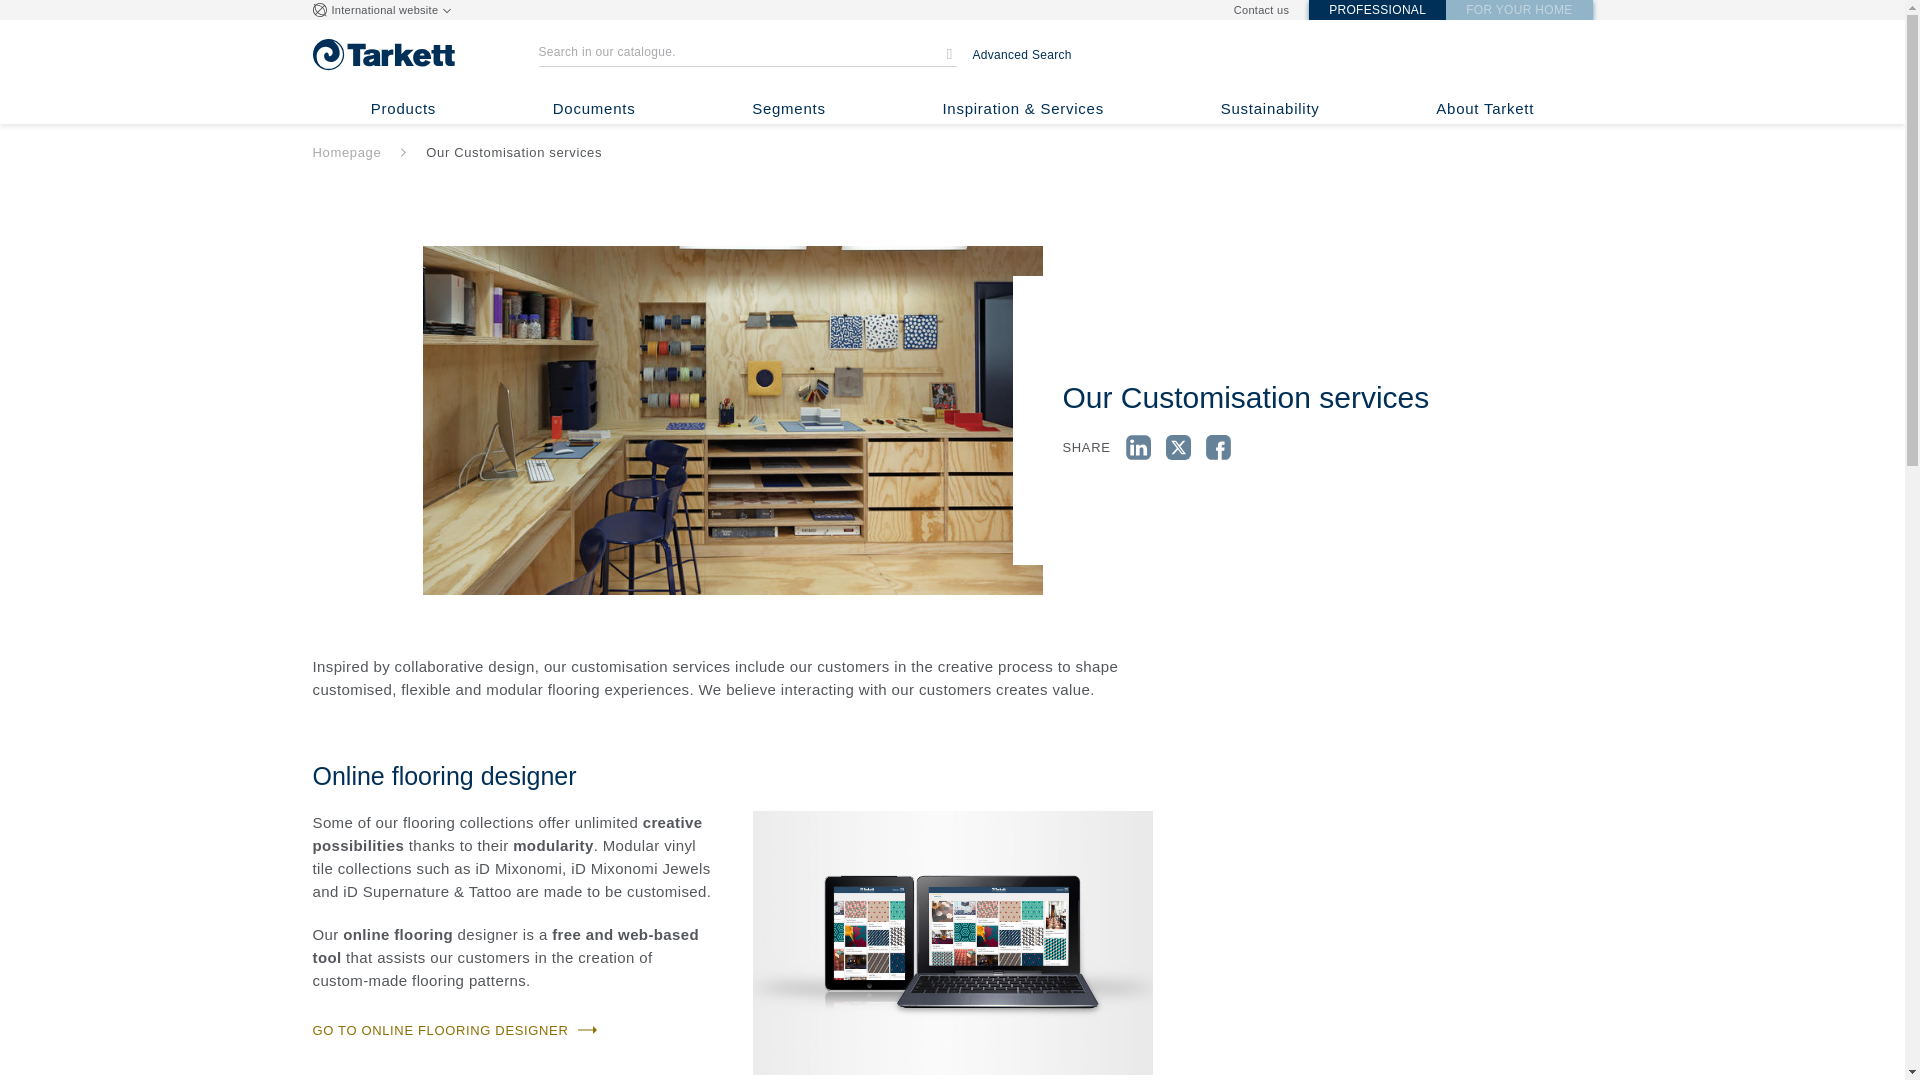  What do you see at coordinates (1377, 10) in the screenshot?
I see `PROFESSIONAL` at bounding box center [1377, 10].